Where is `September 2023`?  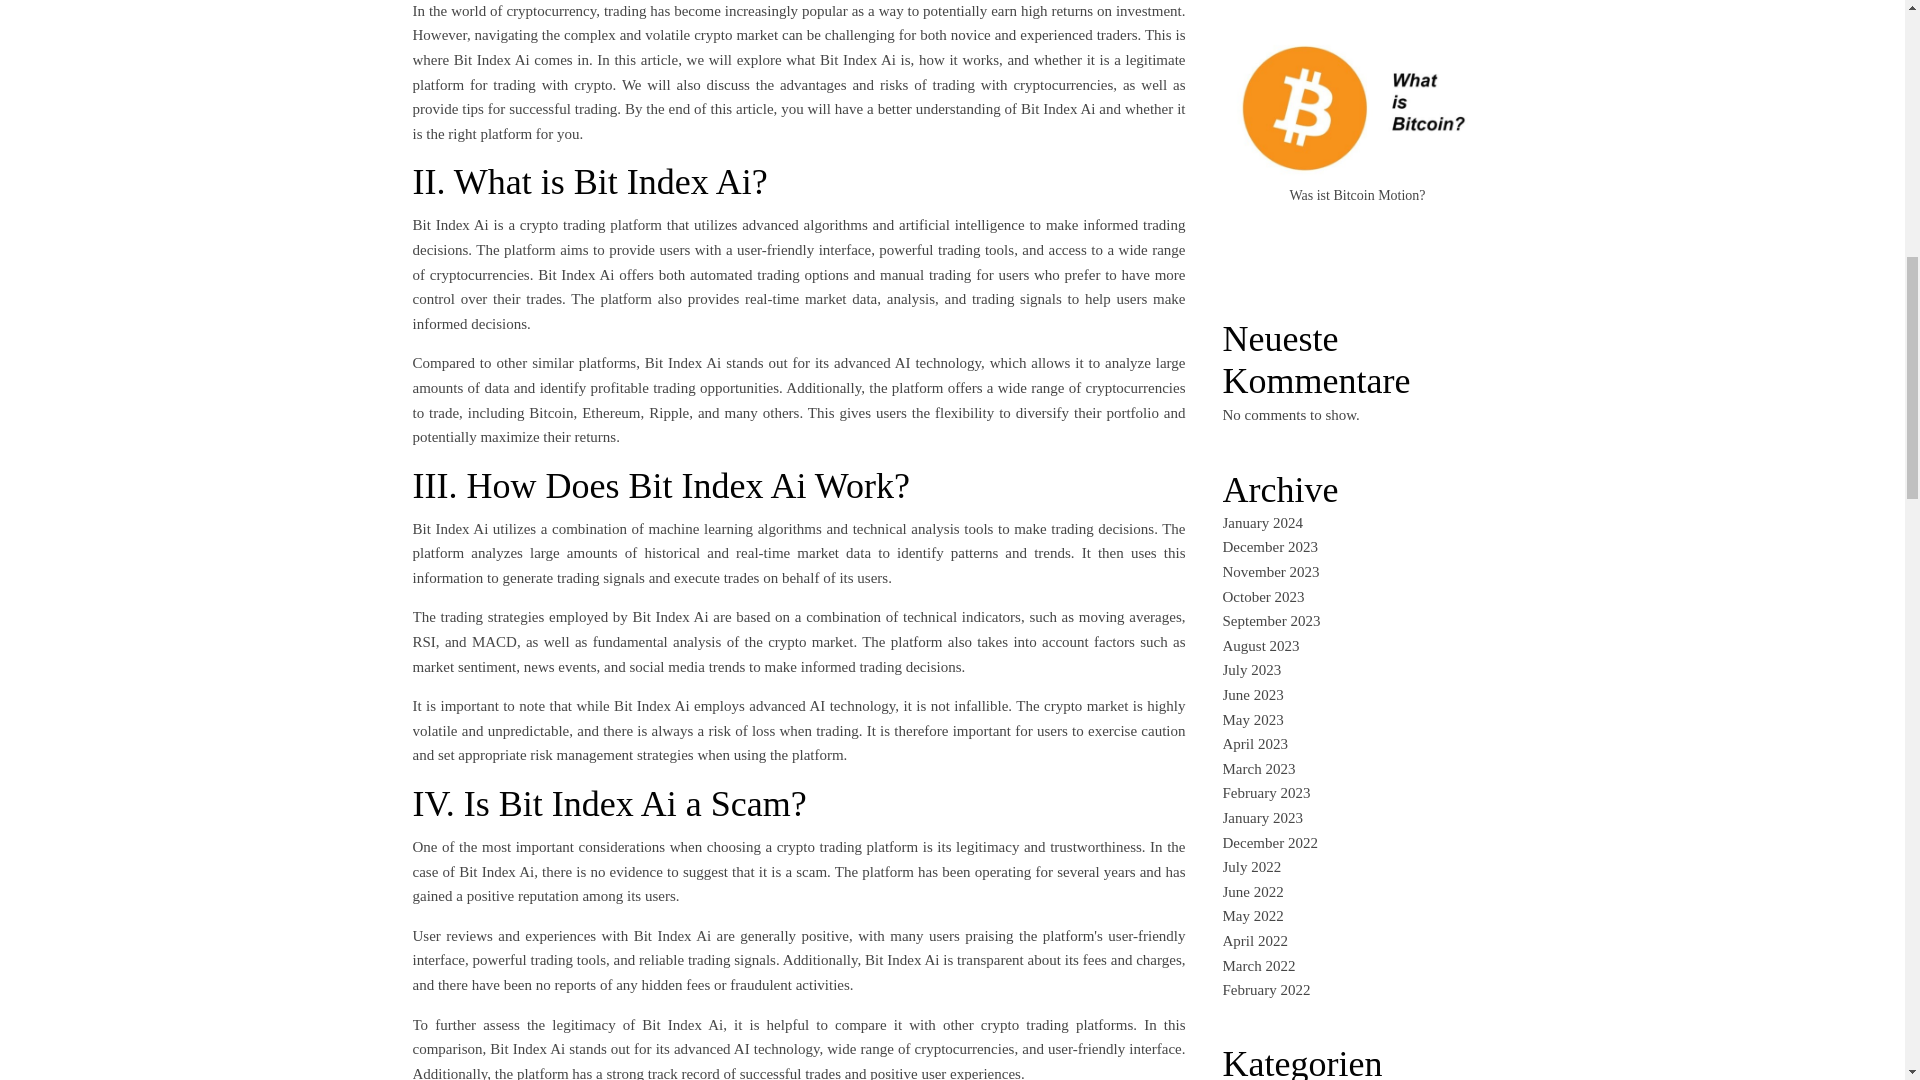 September 2023 is located at coordinates (1270, 620).